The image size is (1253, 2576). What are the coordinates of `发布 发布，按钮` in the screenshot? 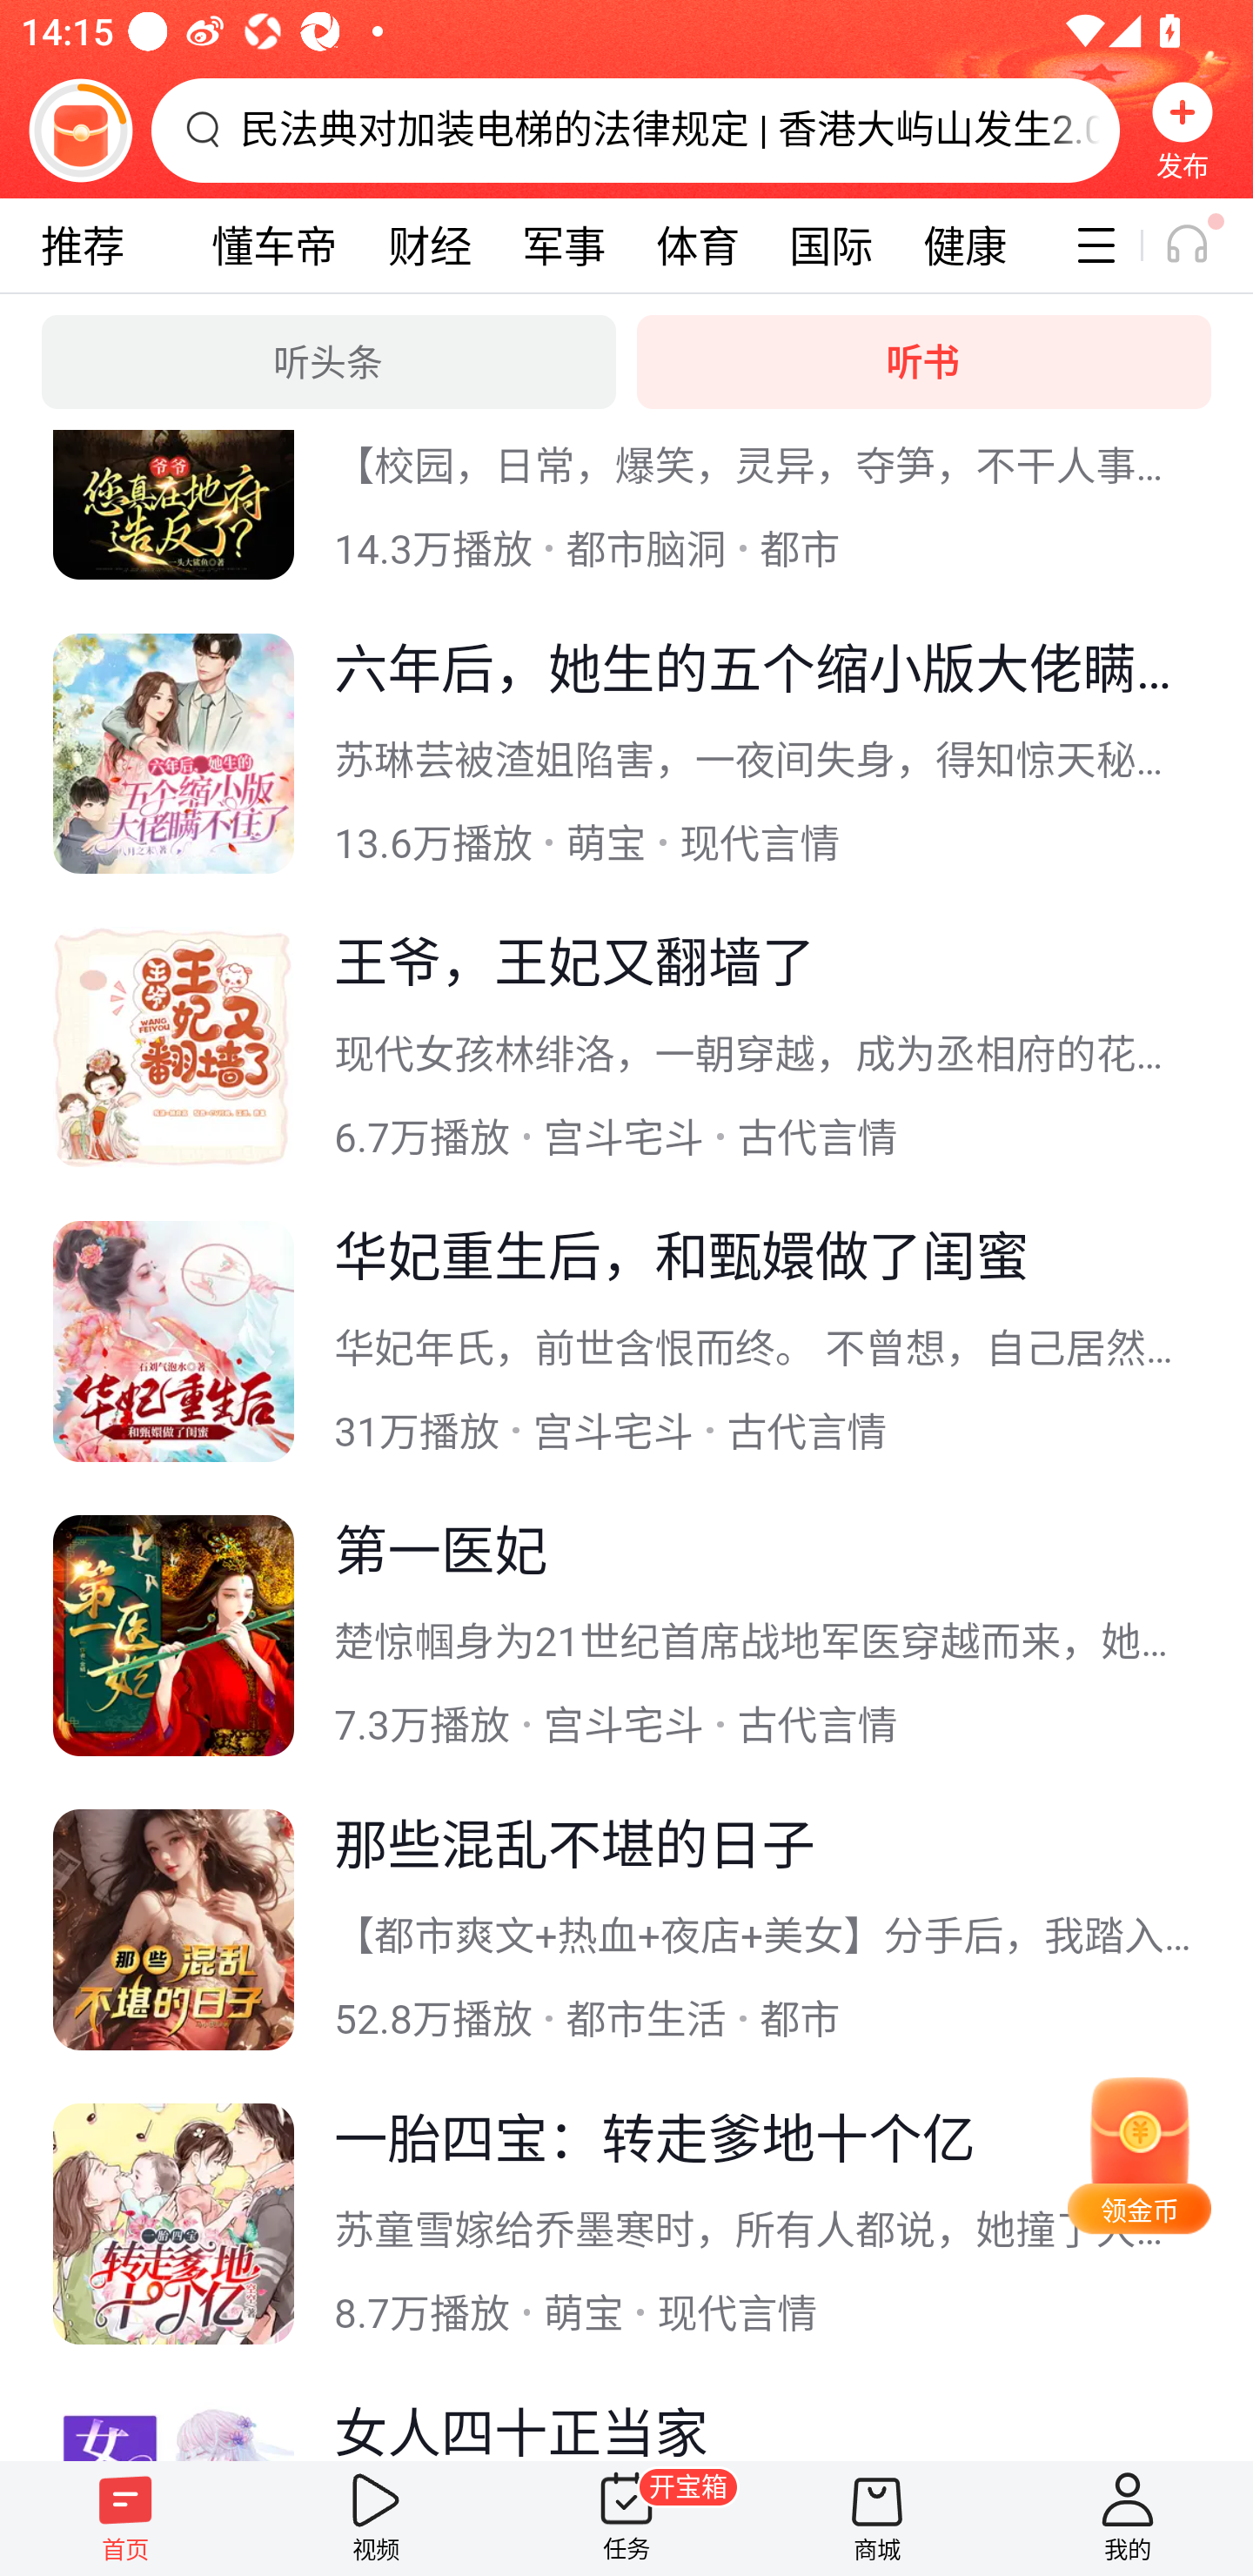 It's located at (1183, 130).